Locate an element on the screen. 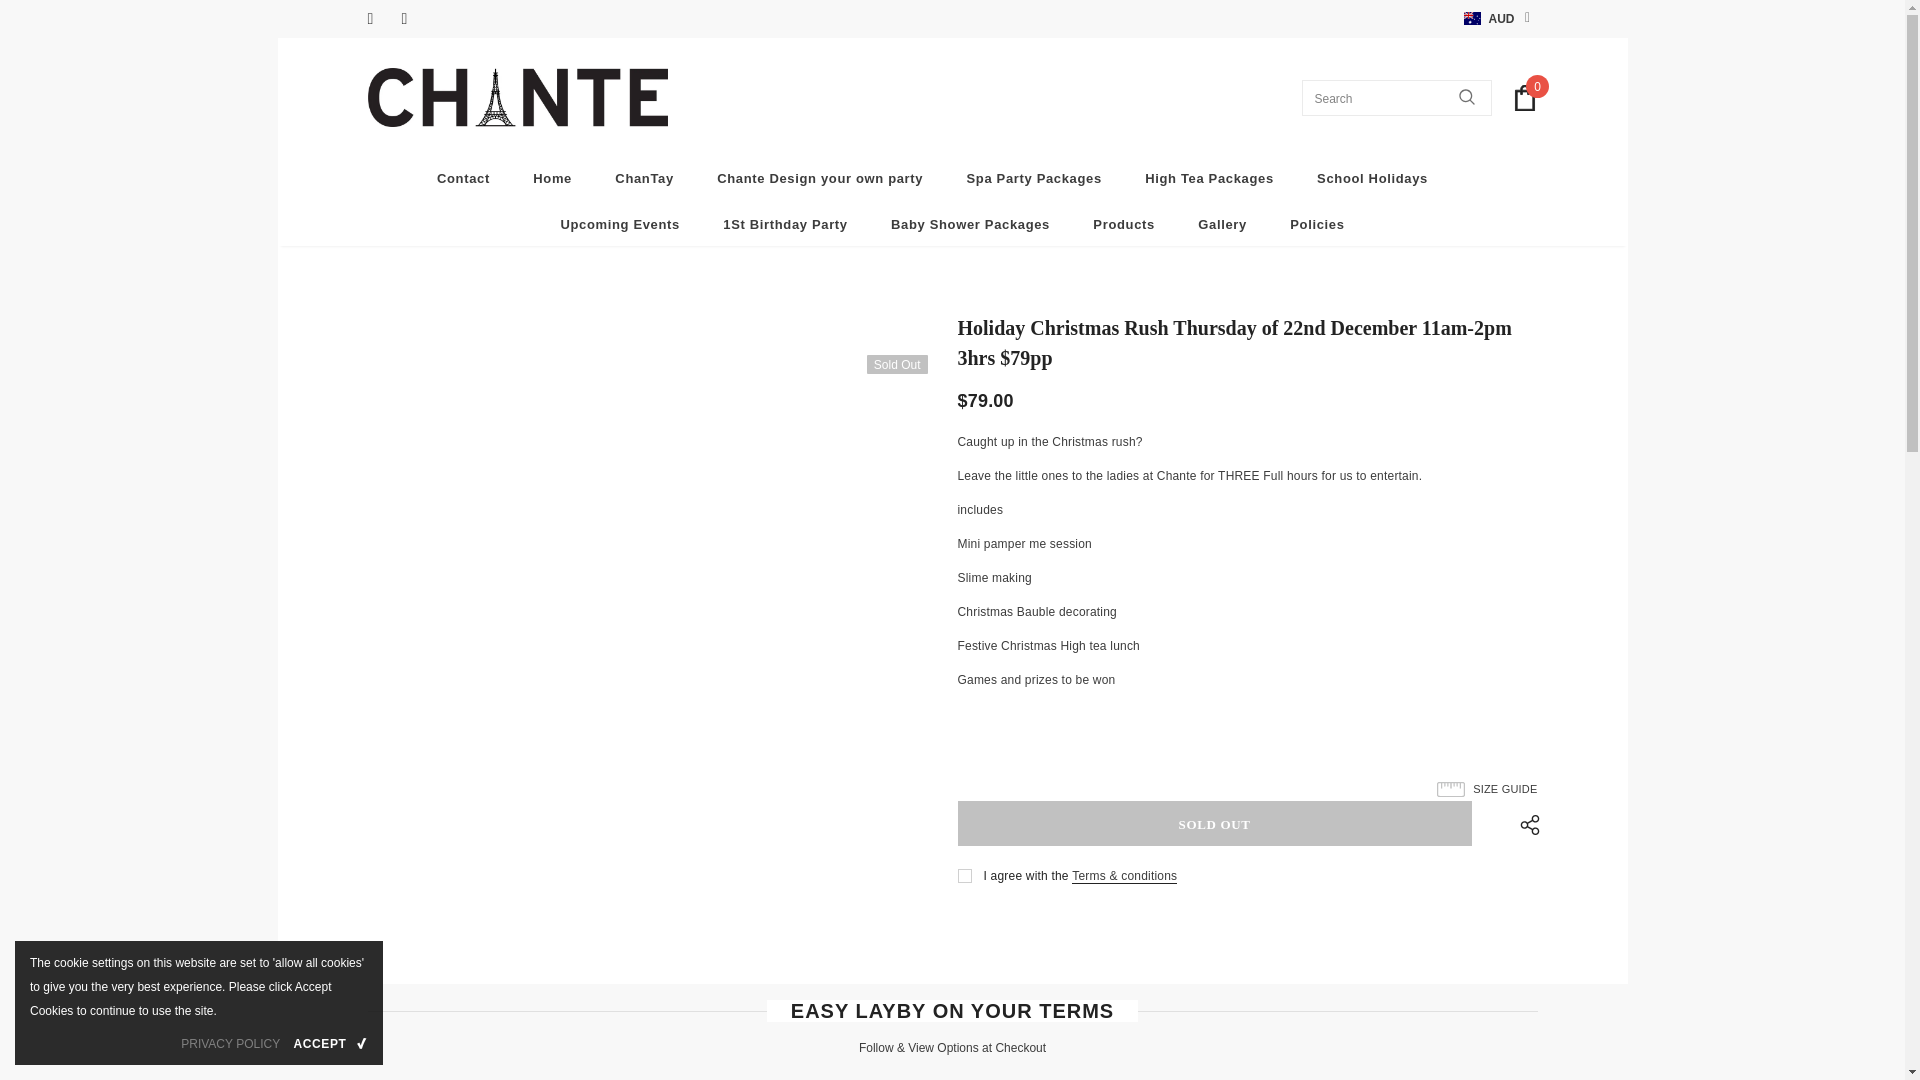 The width and height of the screenshot is (1920, 1080). Contact is located at coordinates (463, 177).